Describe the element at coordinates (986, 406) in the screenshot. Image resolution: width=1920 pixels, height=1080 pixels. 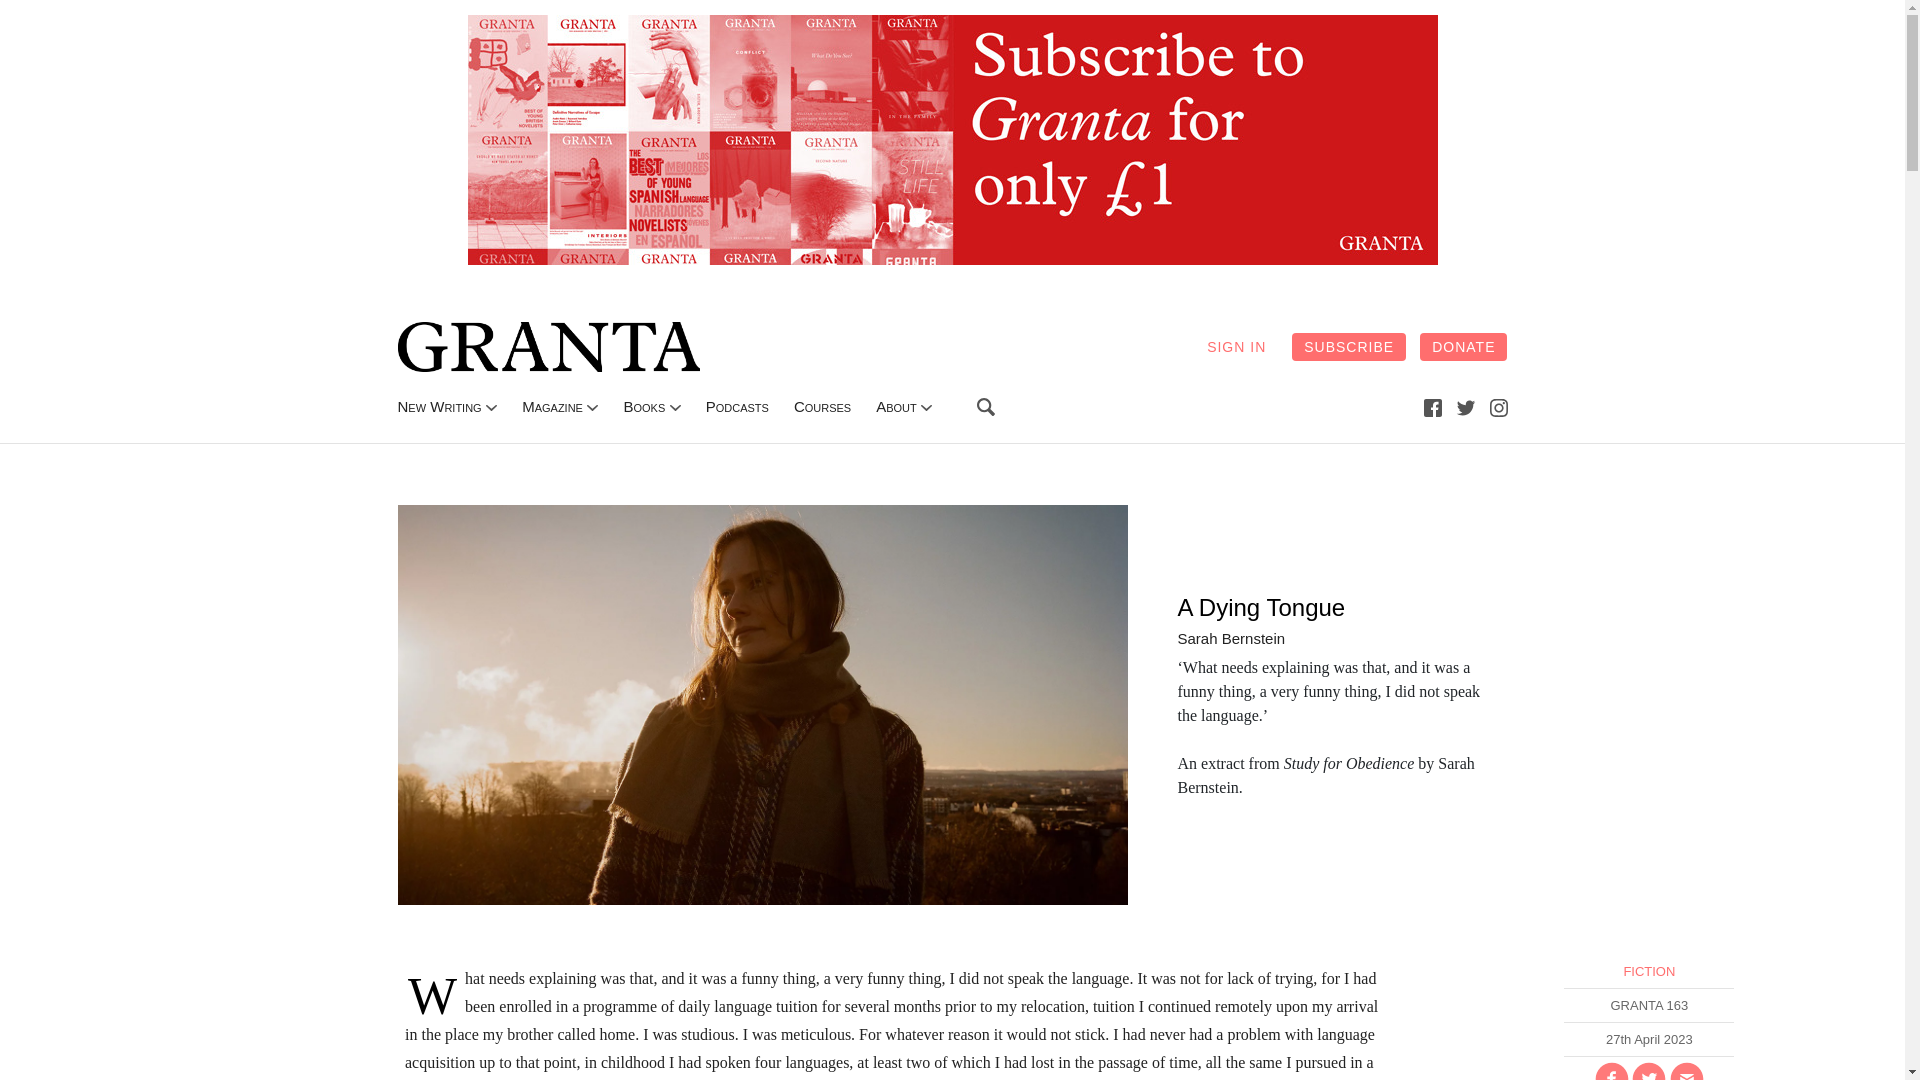
I see `magnifying-glass Created with Sketch.` at that location.